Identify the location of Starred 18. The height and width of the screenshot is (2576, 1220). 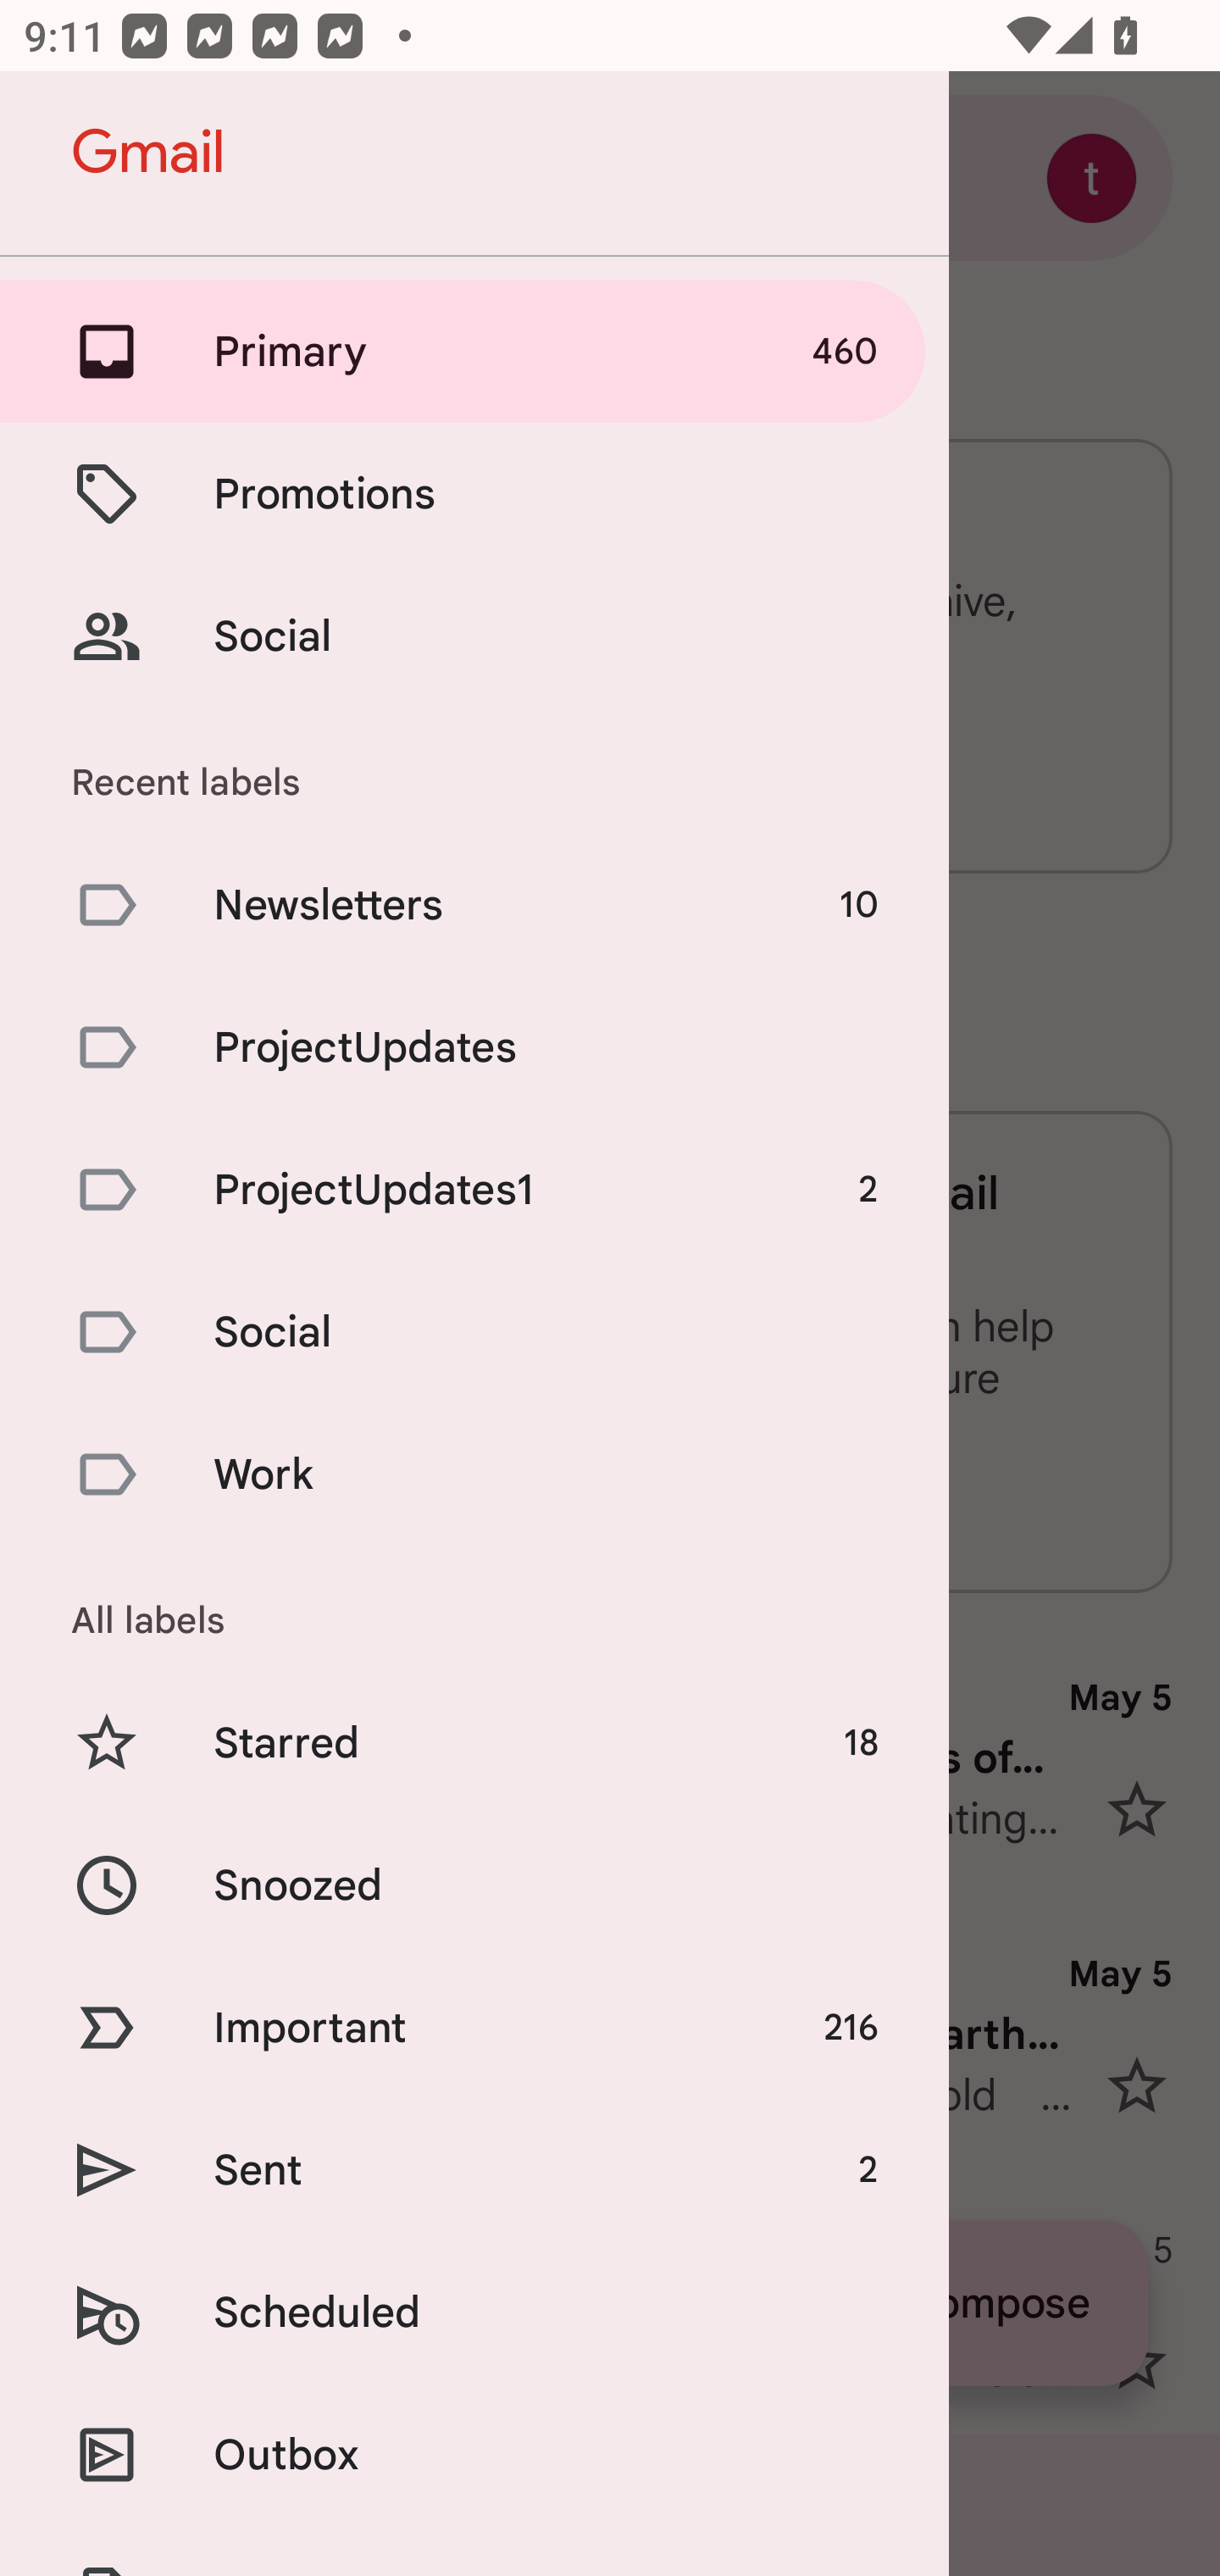
(474, 1742).